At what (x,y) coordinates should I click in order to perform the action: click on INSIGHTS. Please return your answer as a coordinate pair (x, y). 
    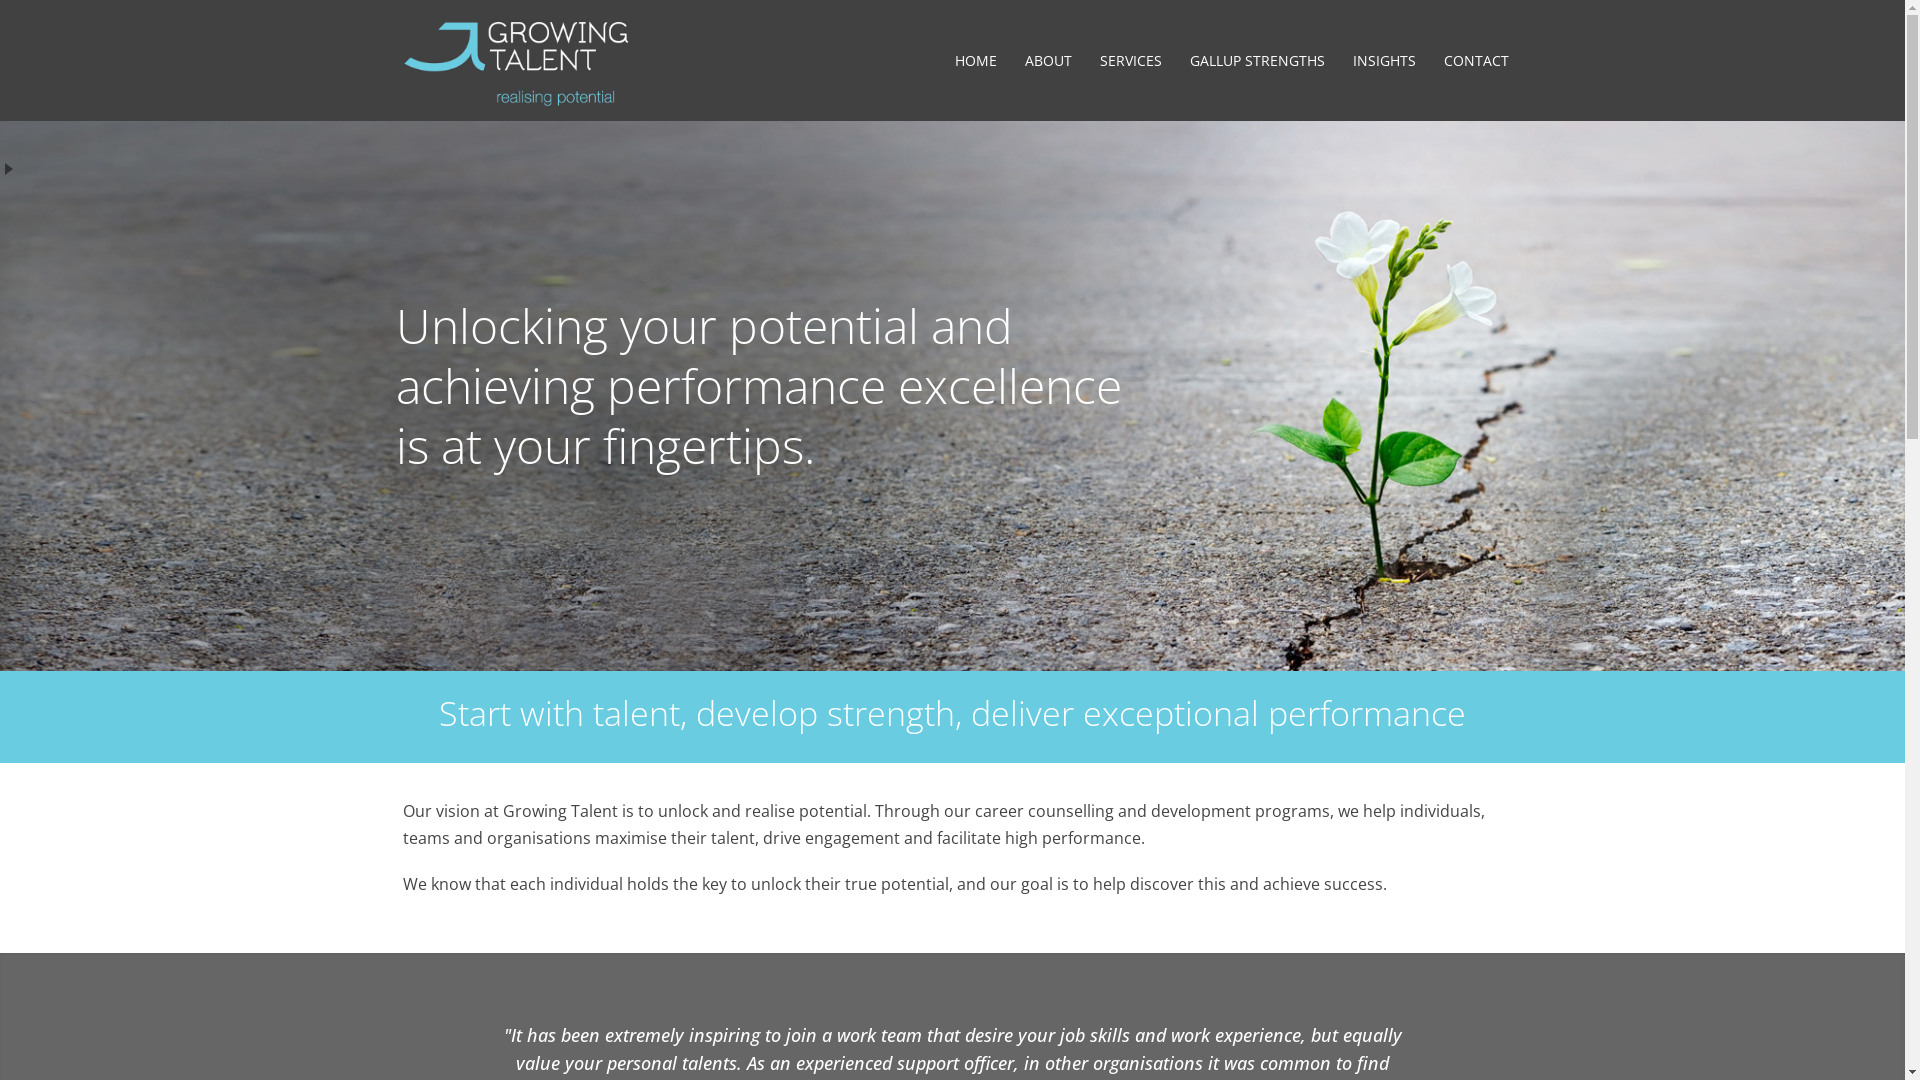
    Looking at the image, I should click on (1384, 62).